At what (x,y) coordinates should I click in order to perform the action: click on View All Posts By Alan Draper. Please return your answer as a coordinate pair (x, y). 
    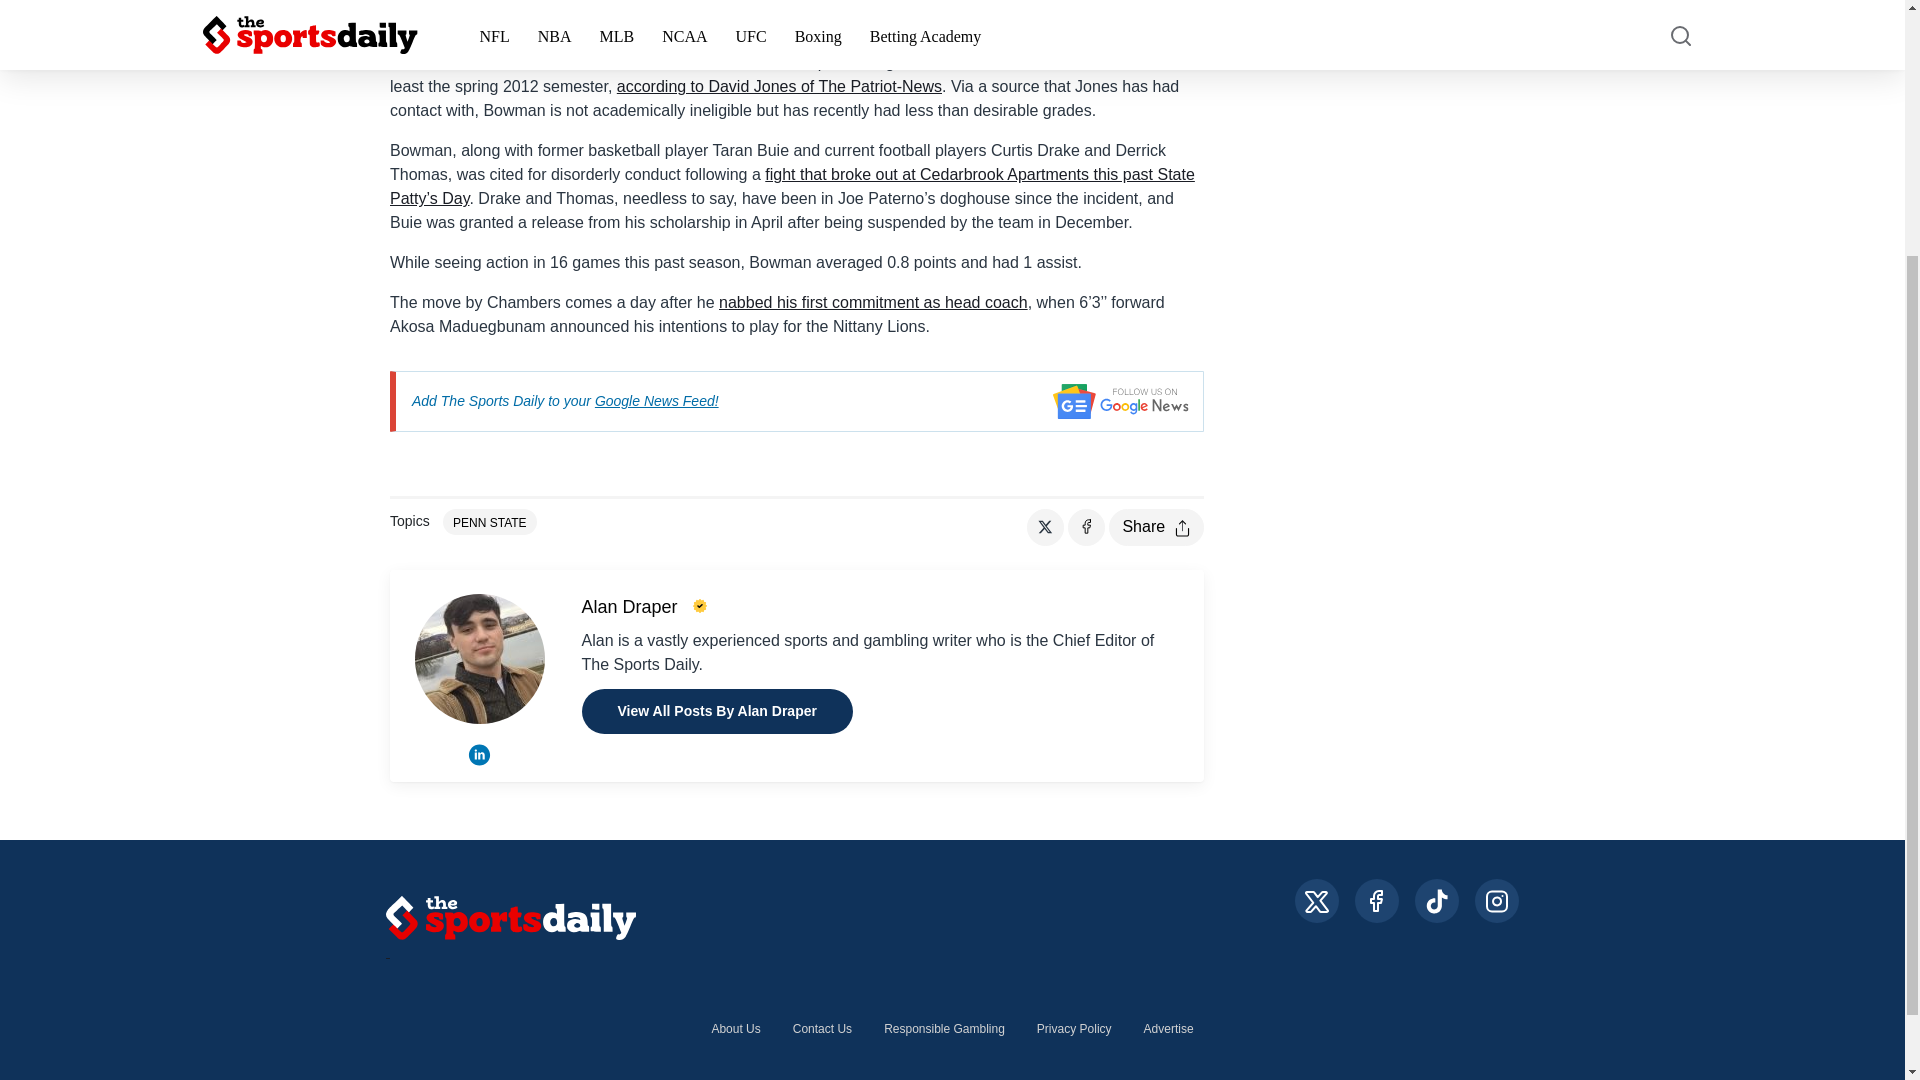
    Looking at the image, I should click on (716, 712).